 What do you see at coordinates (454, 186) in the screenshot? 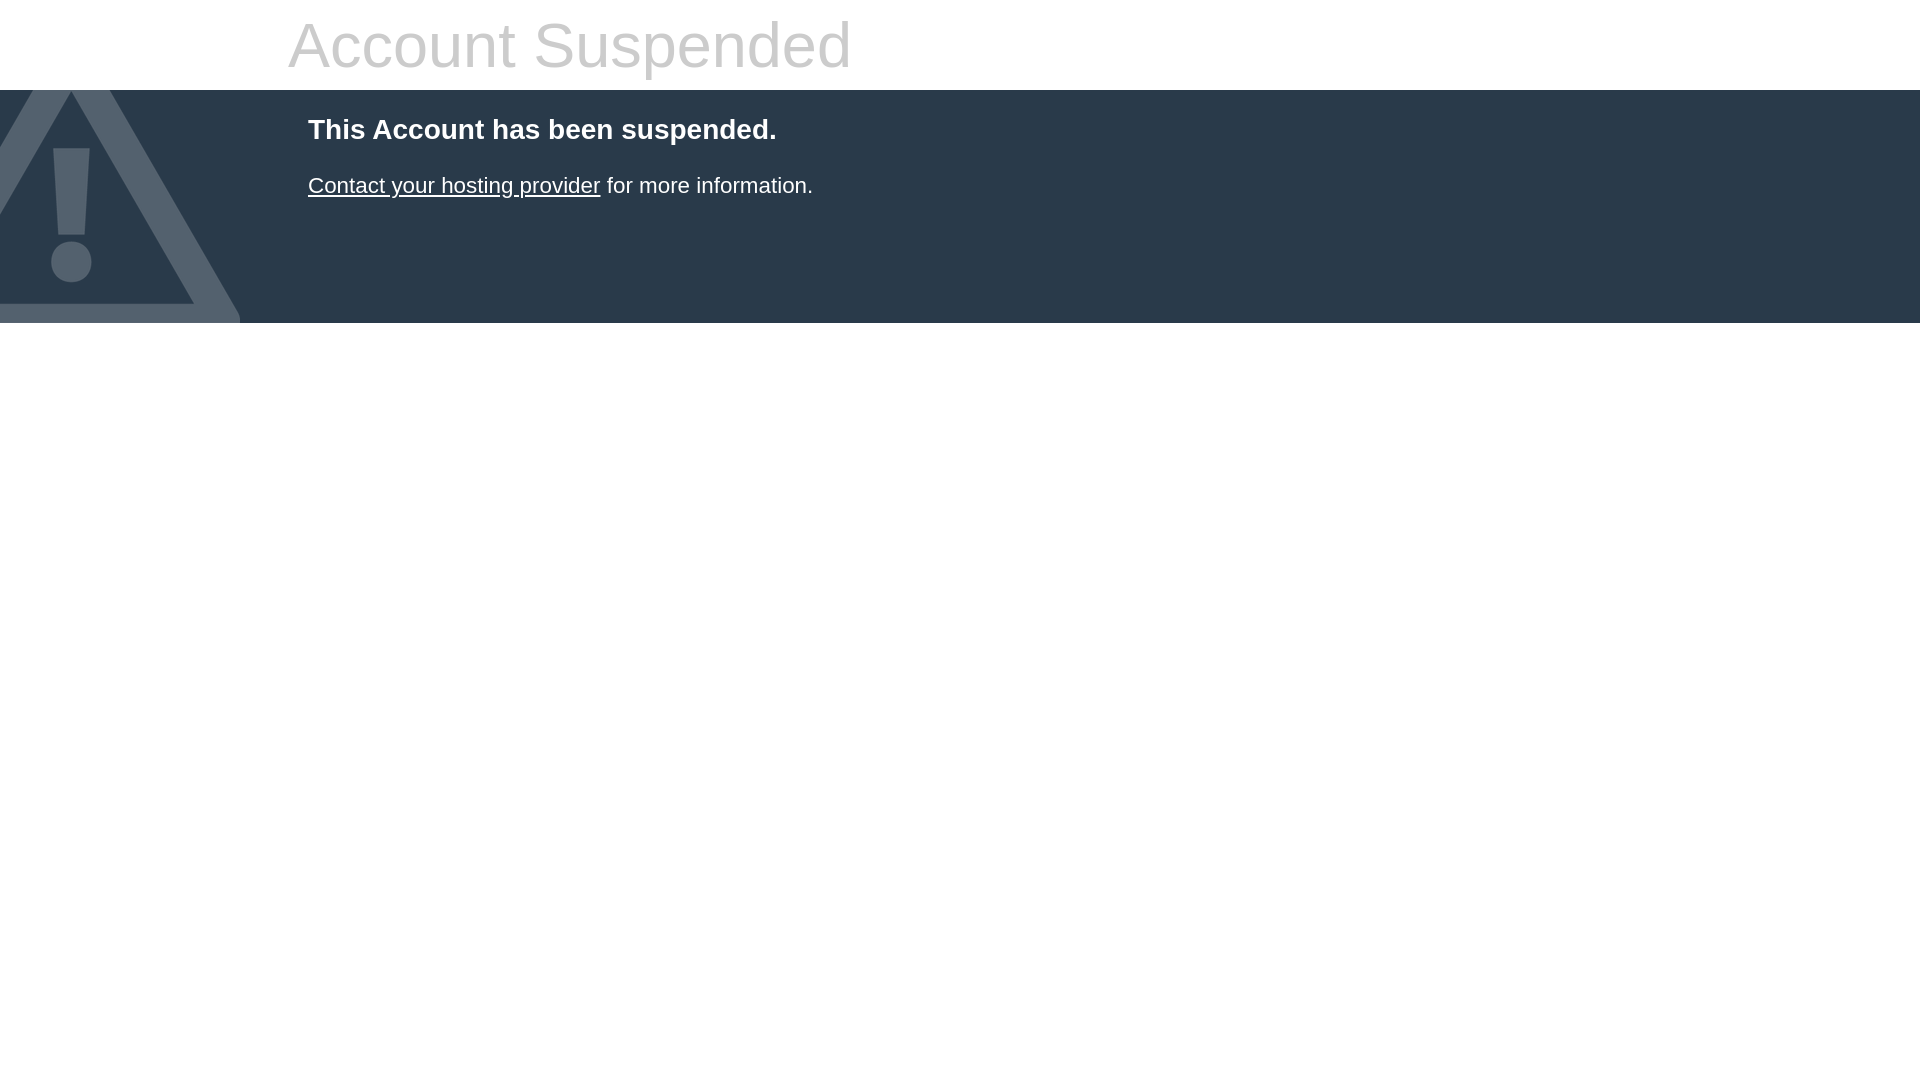
I see `Contact your hosting provider` at bounding box center [454, 186].